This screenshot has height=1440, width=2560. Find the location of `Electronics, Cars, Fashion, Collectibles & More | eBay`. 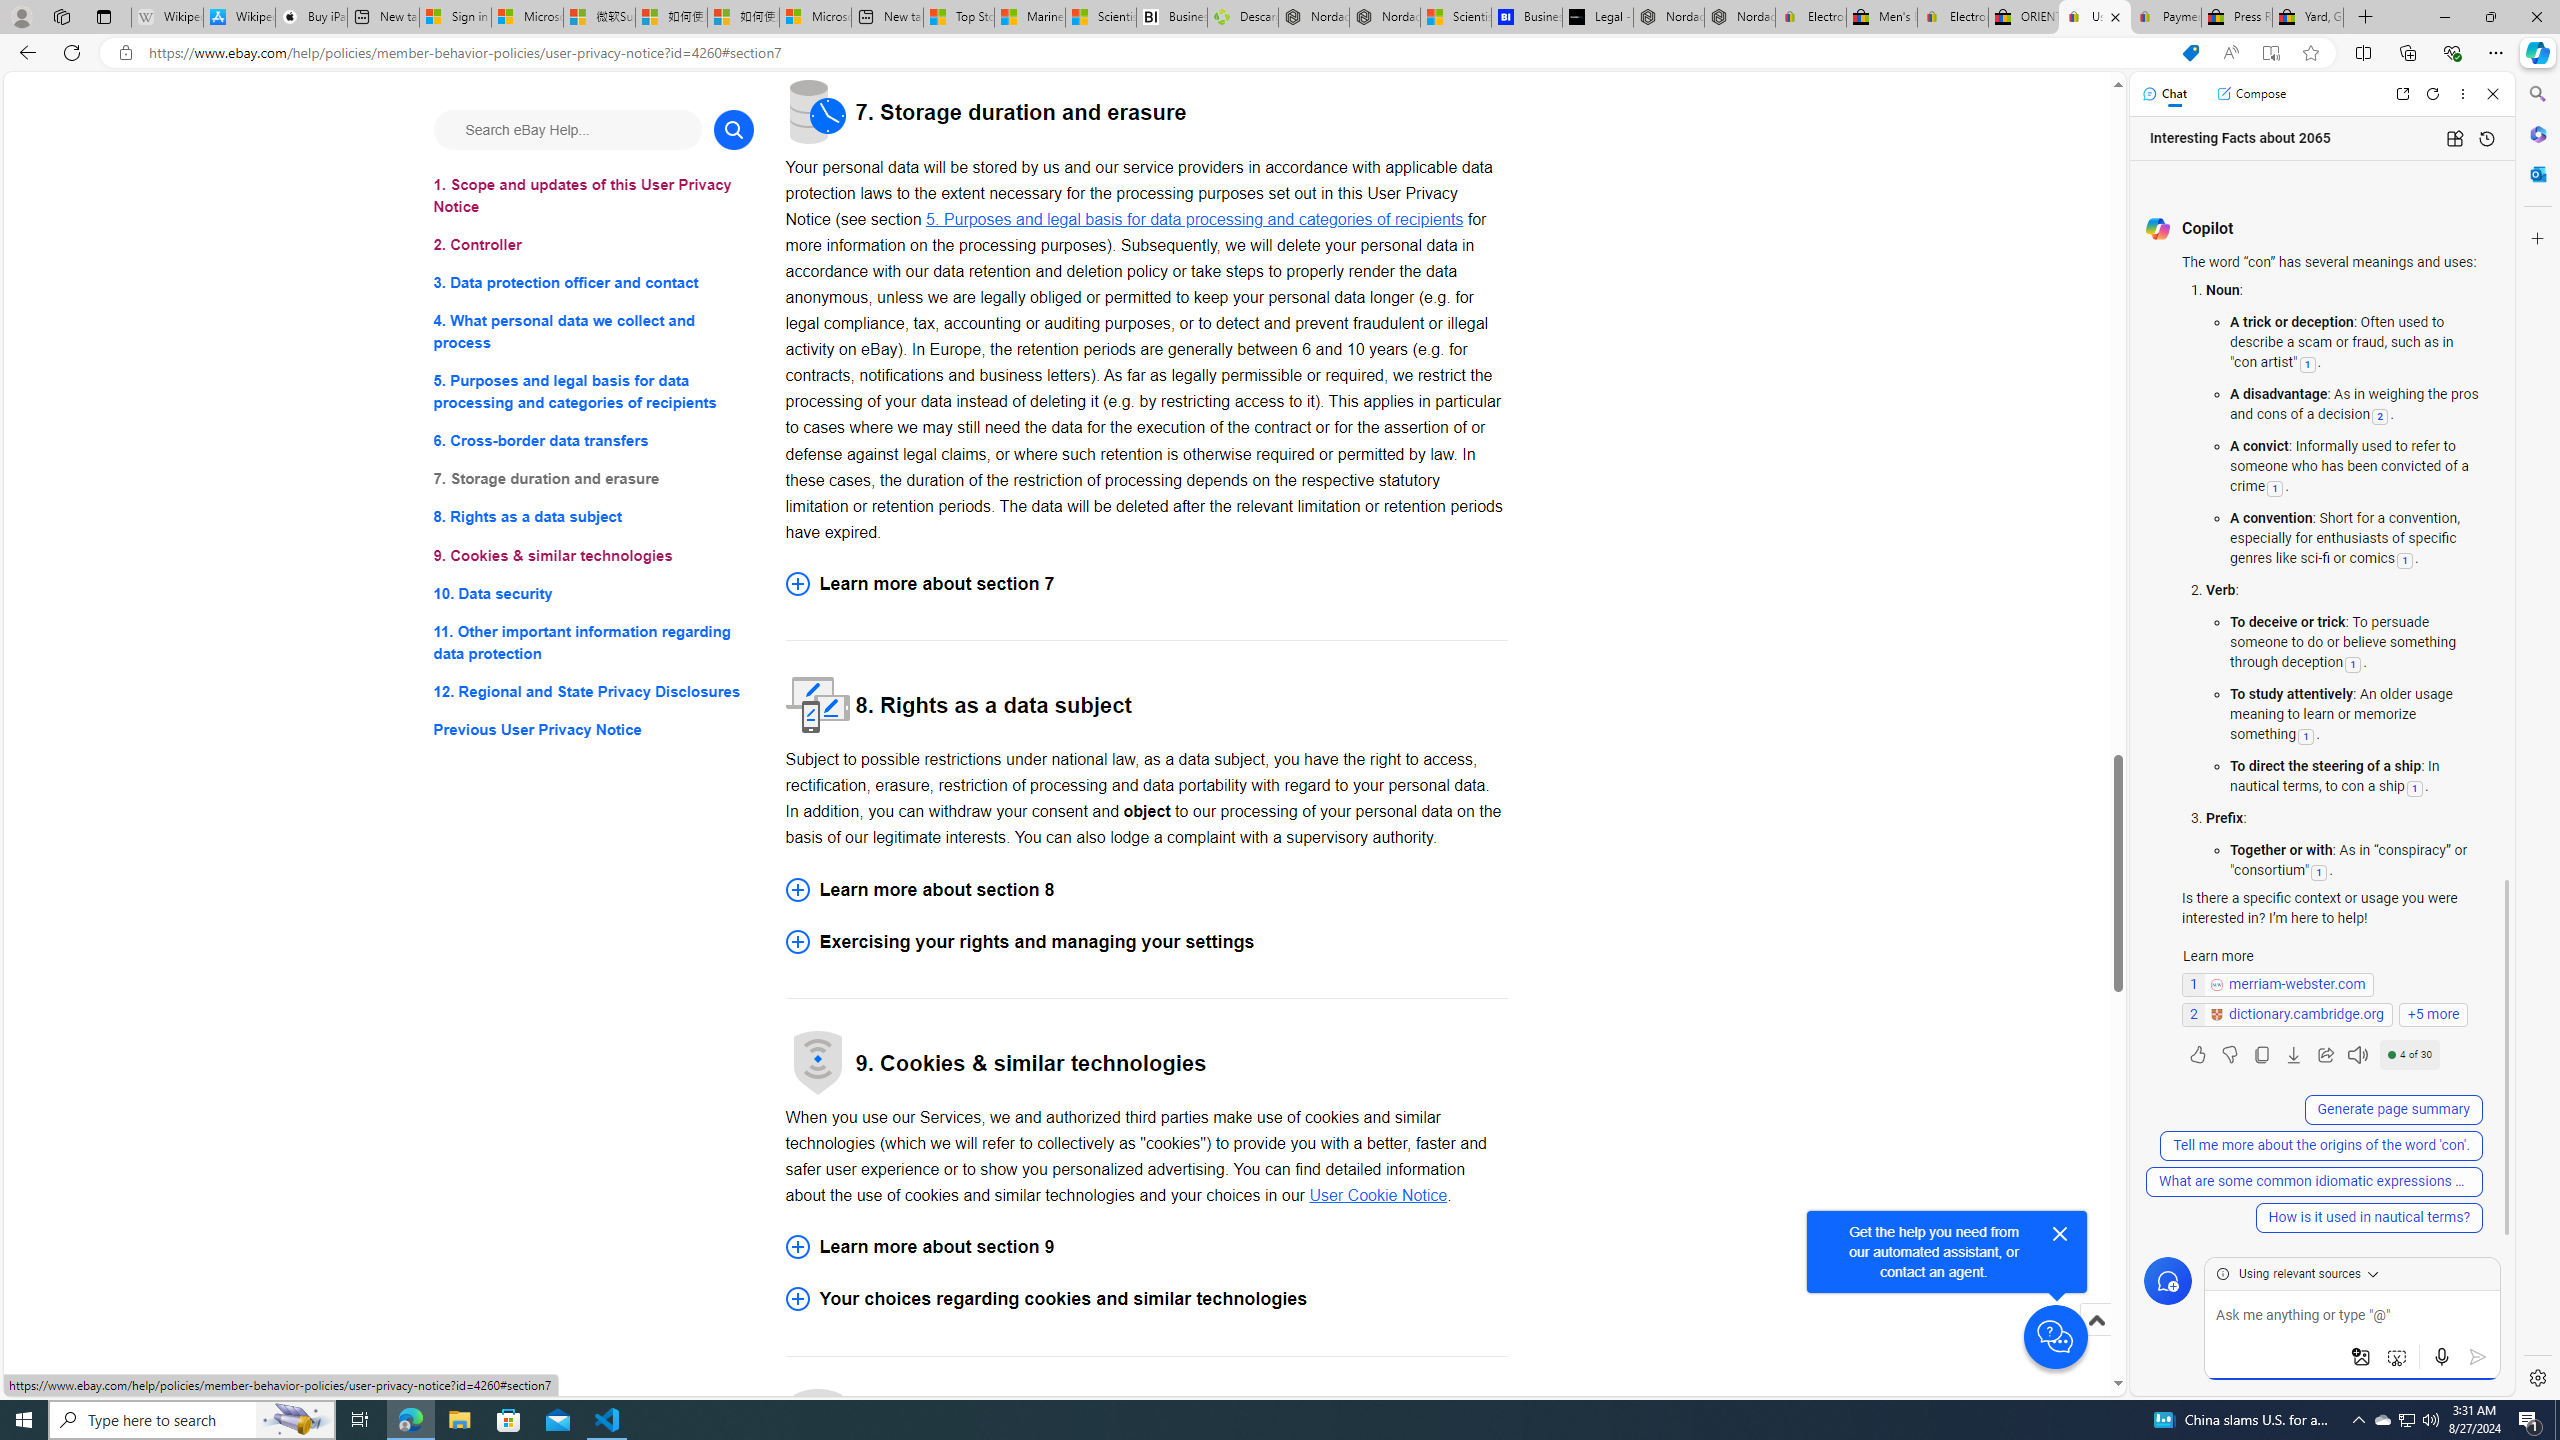

Electronics, Cars, Fashion, Collectibles & More | eBay is located at coordinates (1952, 17).